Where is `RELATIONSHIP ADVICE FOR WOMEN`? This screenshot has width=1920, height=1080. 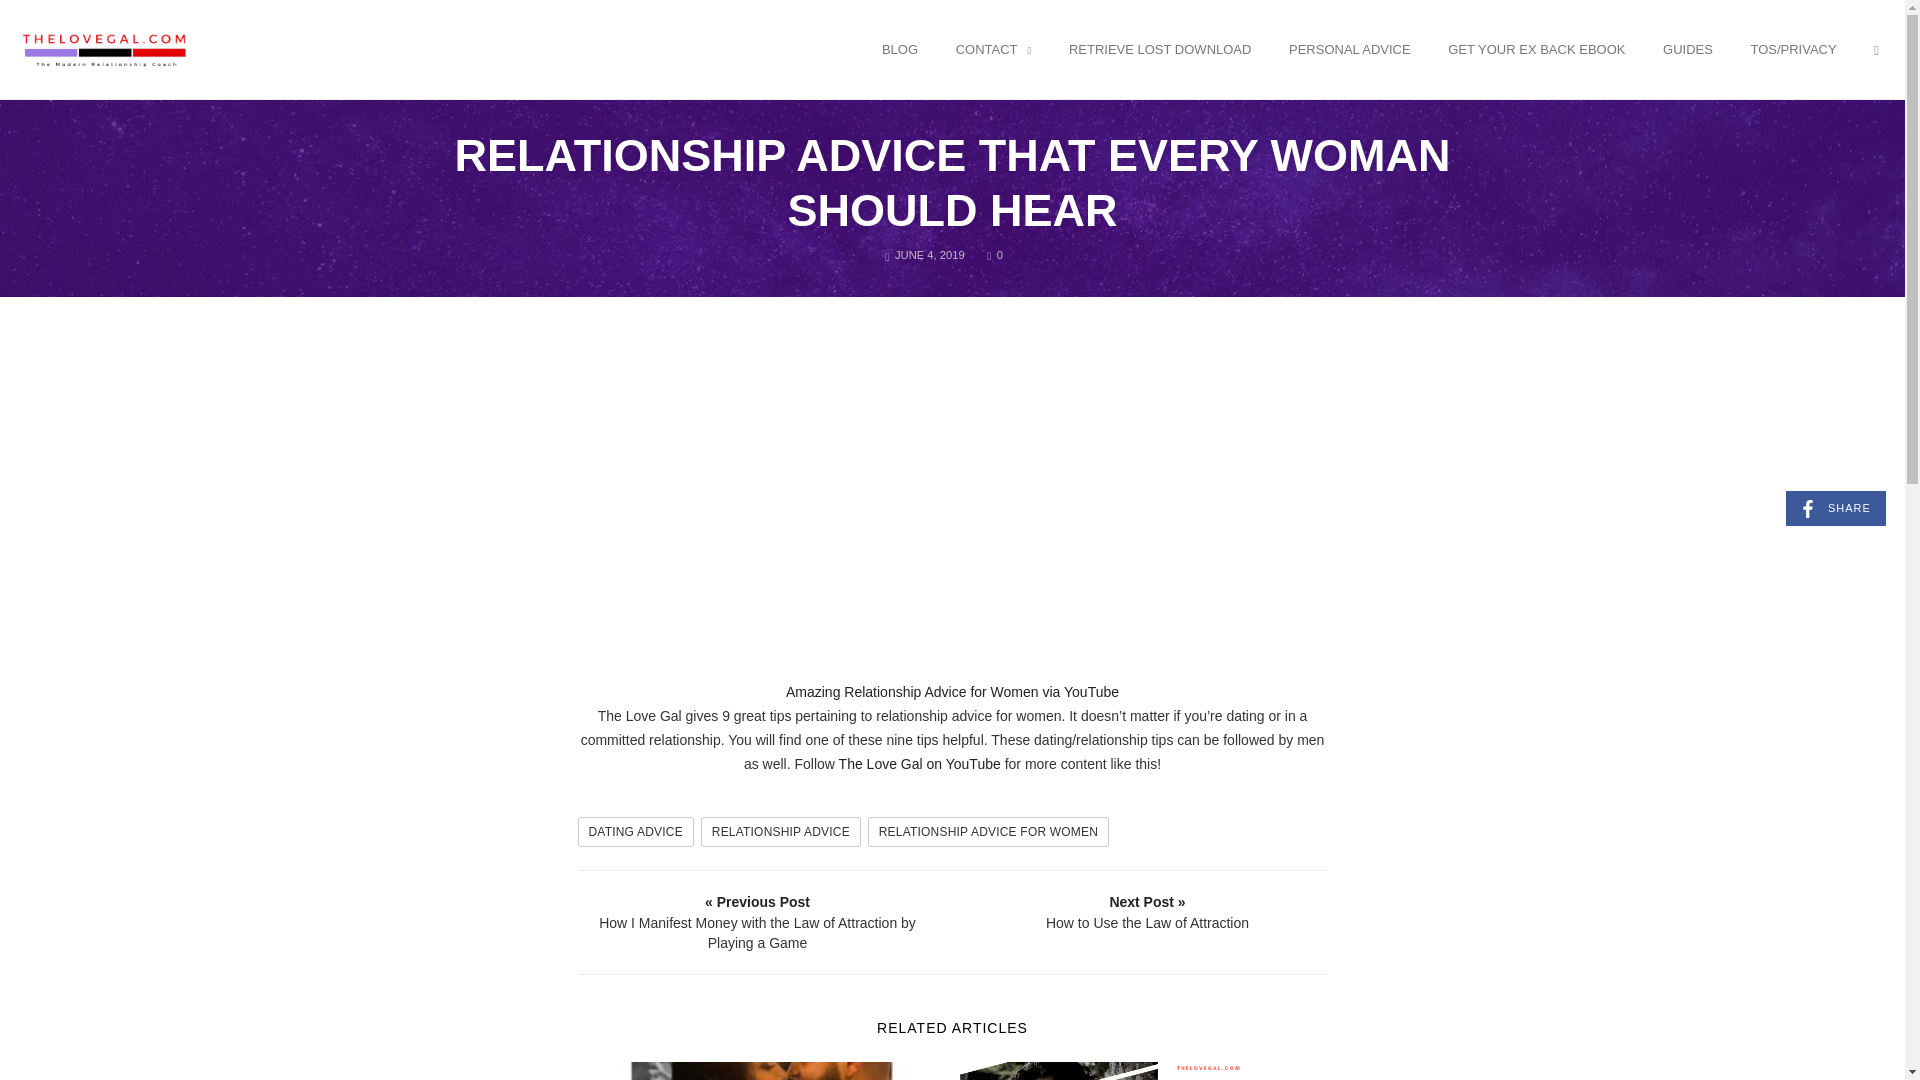
RELATIONSHIP ADVICE FOR WOMEN is located at coordinates (988, 831).